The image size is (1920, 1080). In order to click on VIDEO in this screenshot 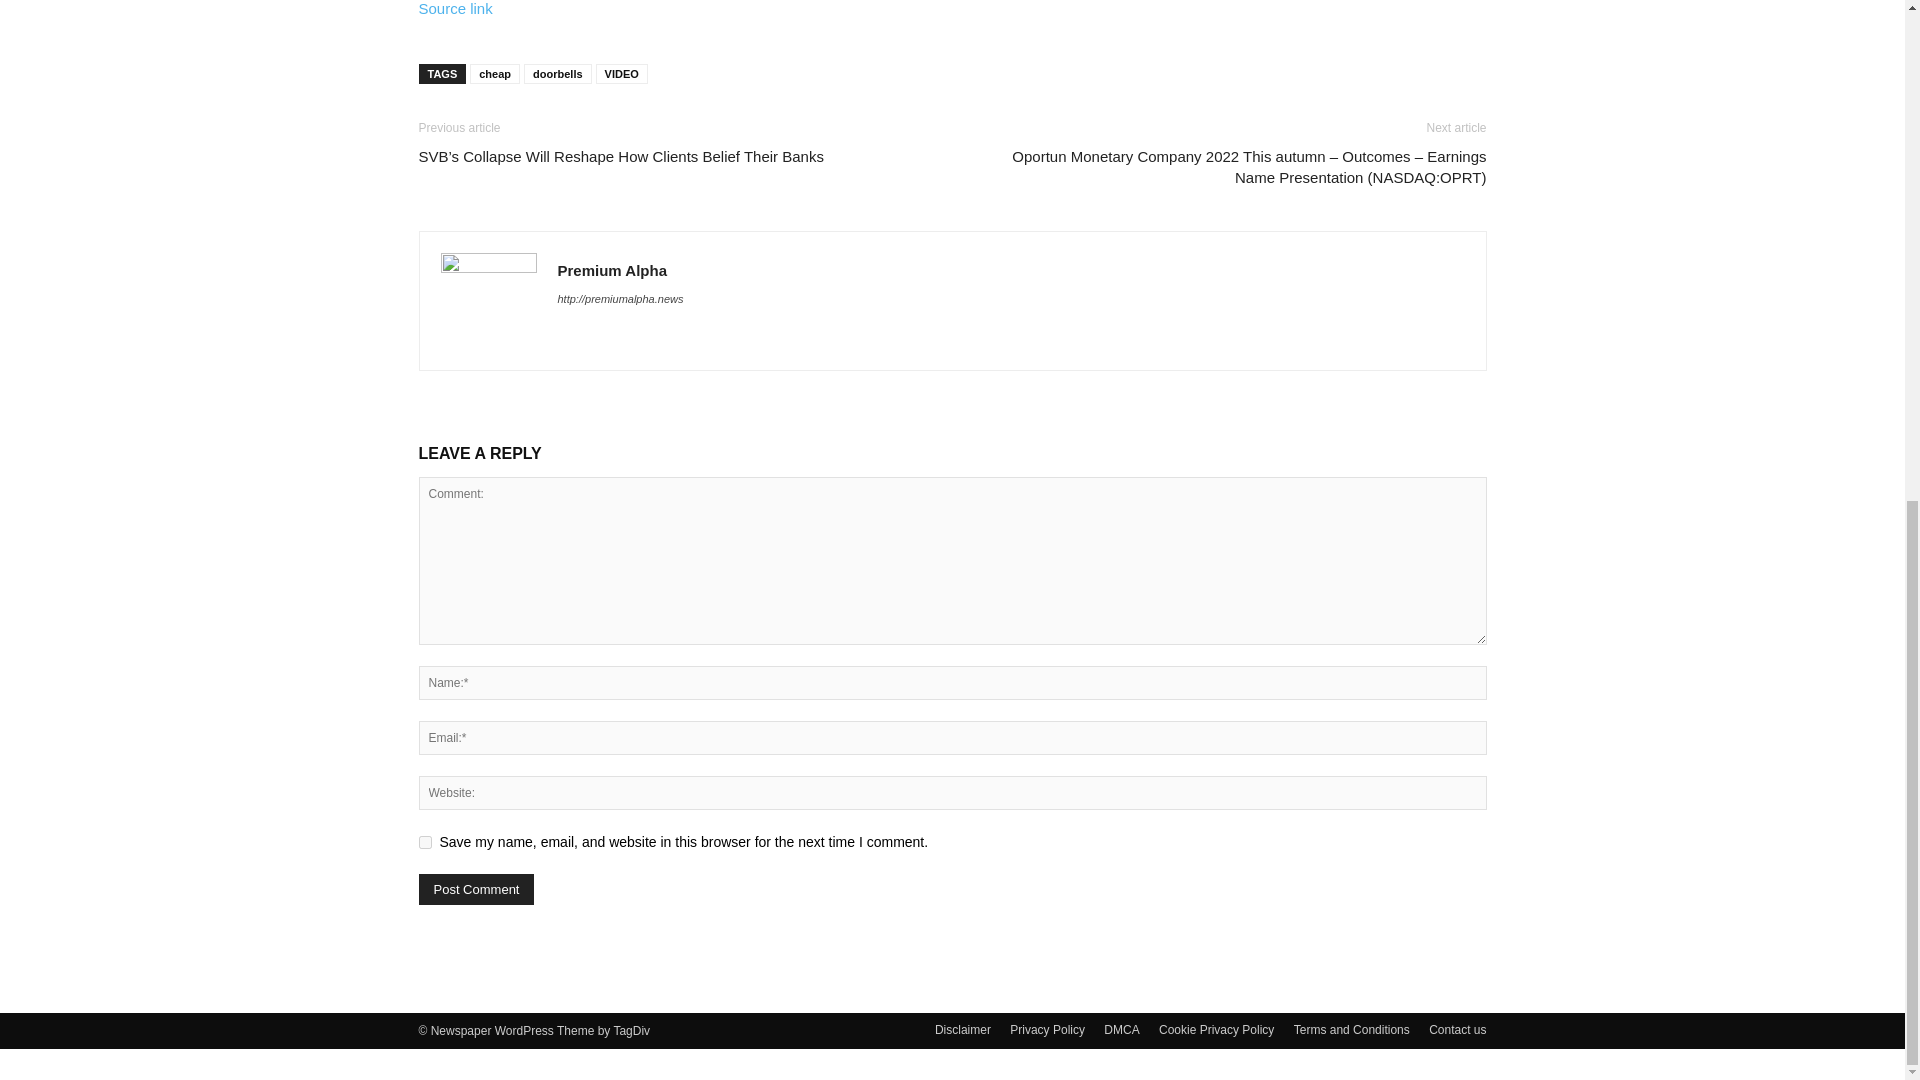, I will do `click(622, 74)`.